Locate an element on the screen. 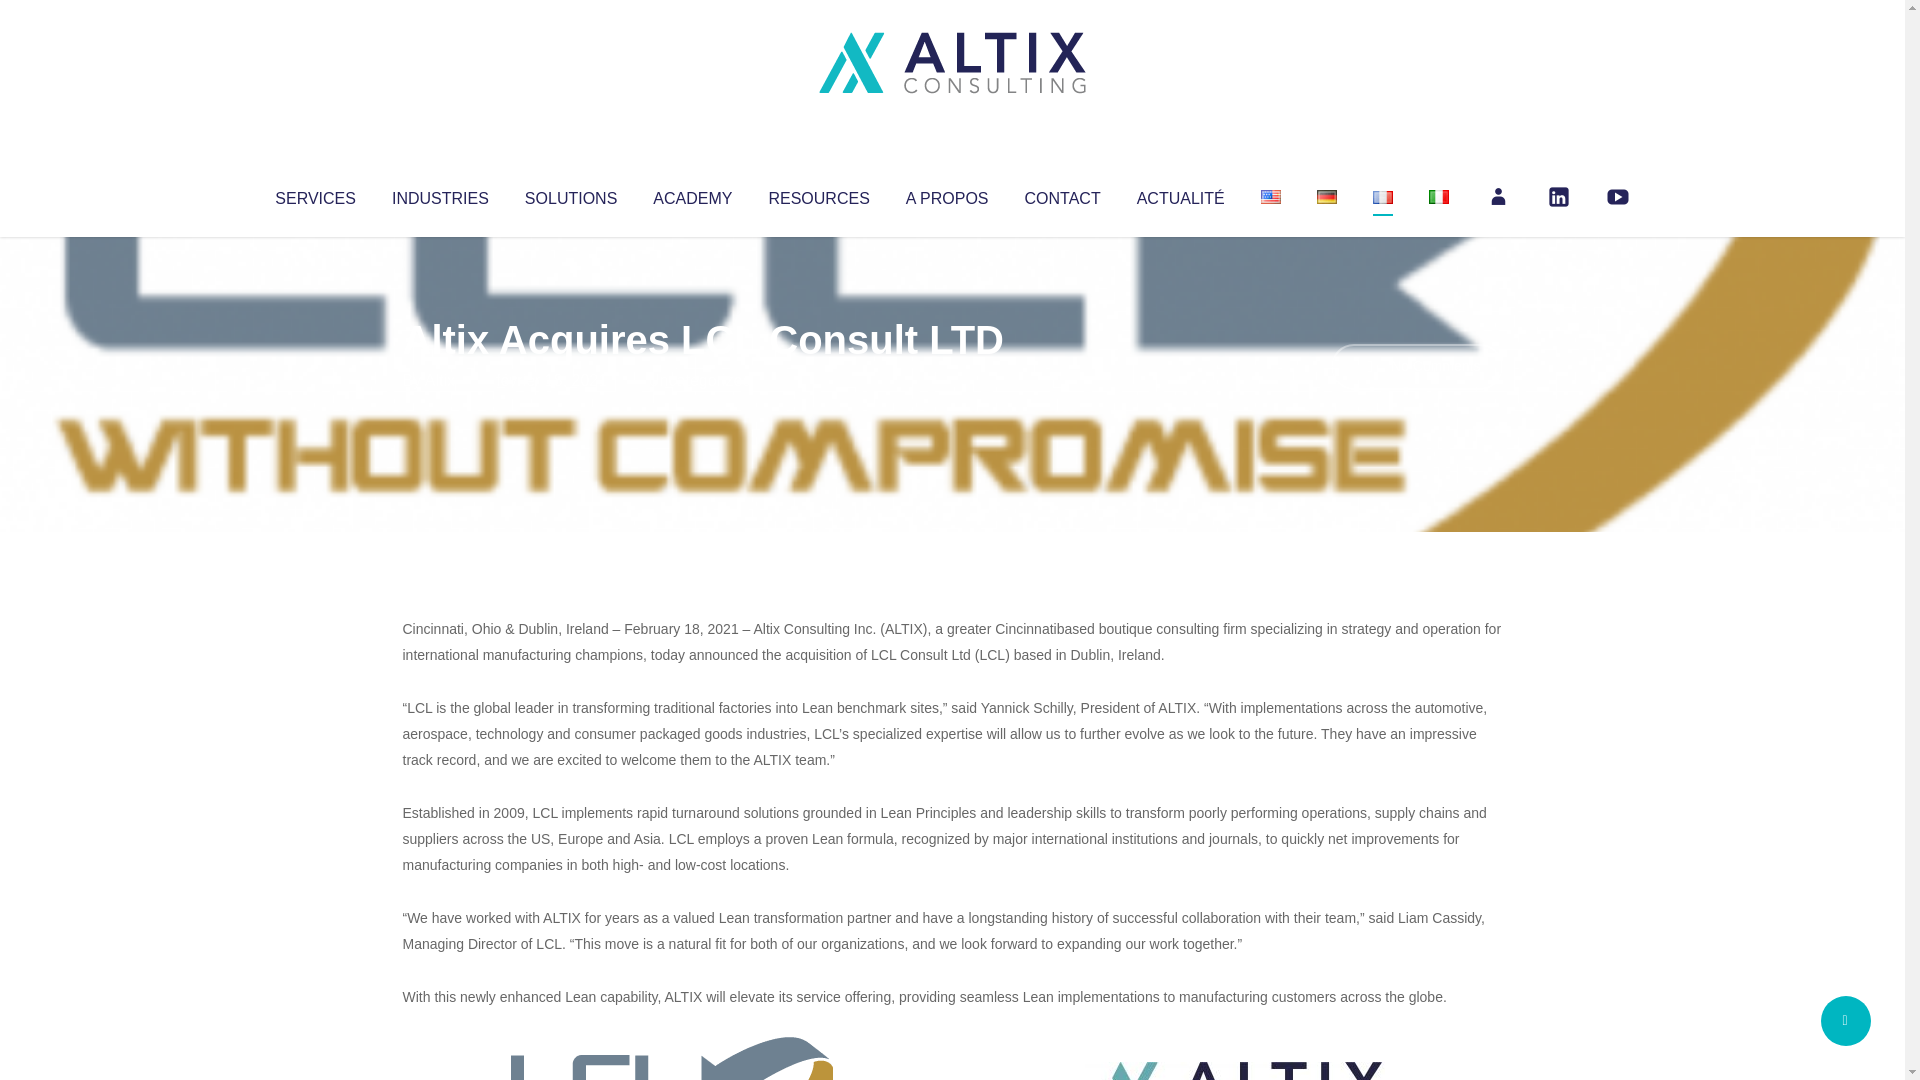  Uncategorized is located at coordinates (699, 380).